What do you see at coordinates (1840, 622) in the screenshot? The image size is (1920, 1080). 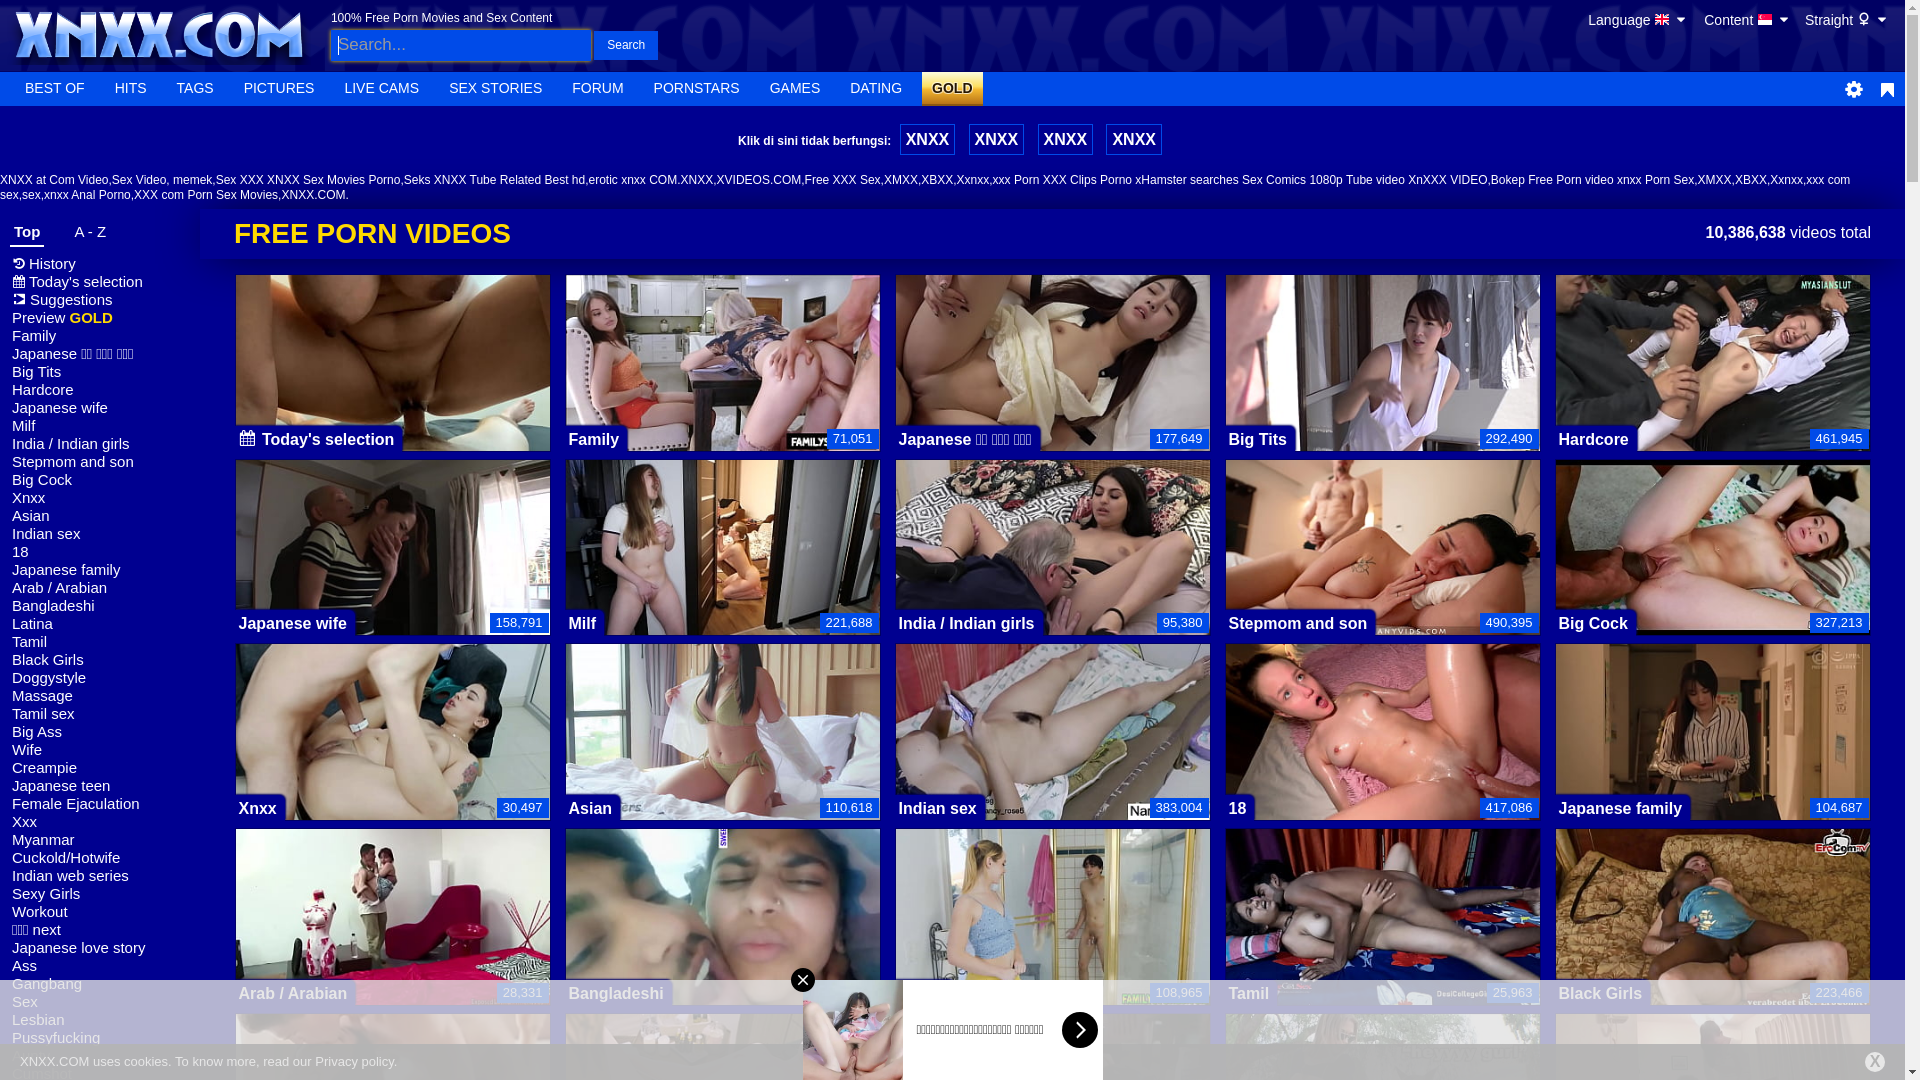 I see `327,213` at bounding box center [1840, 622].